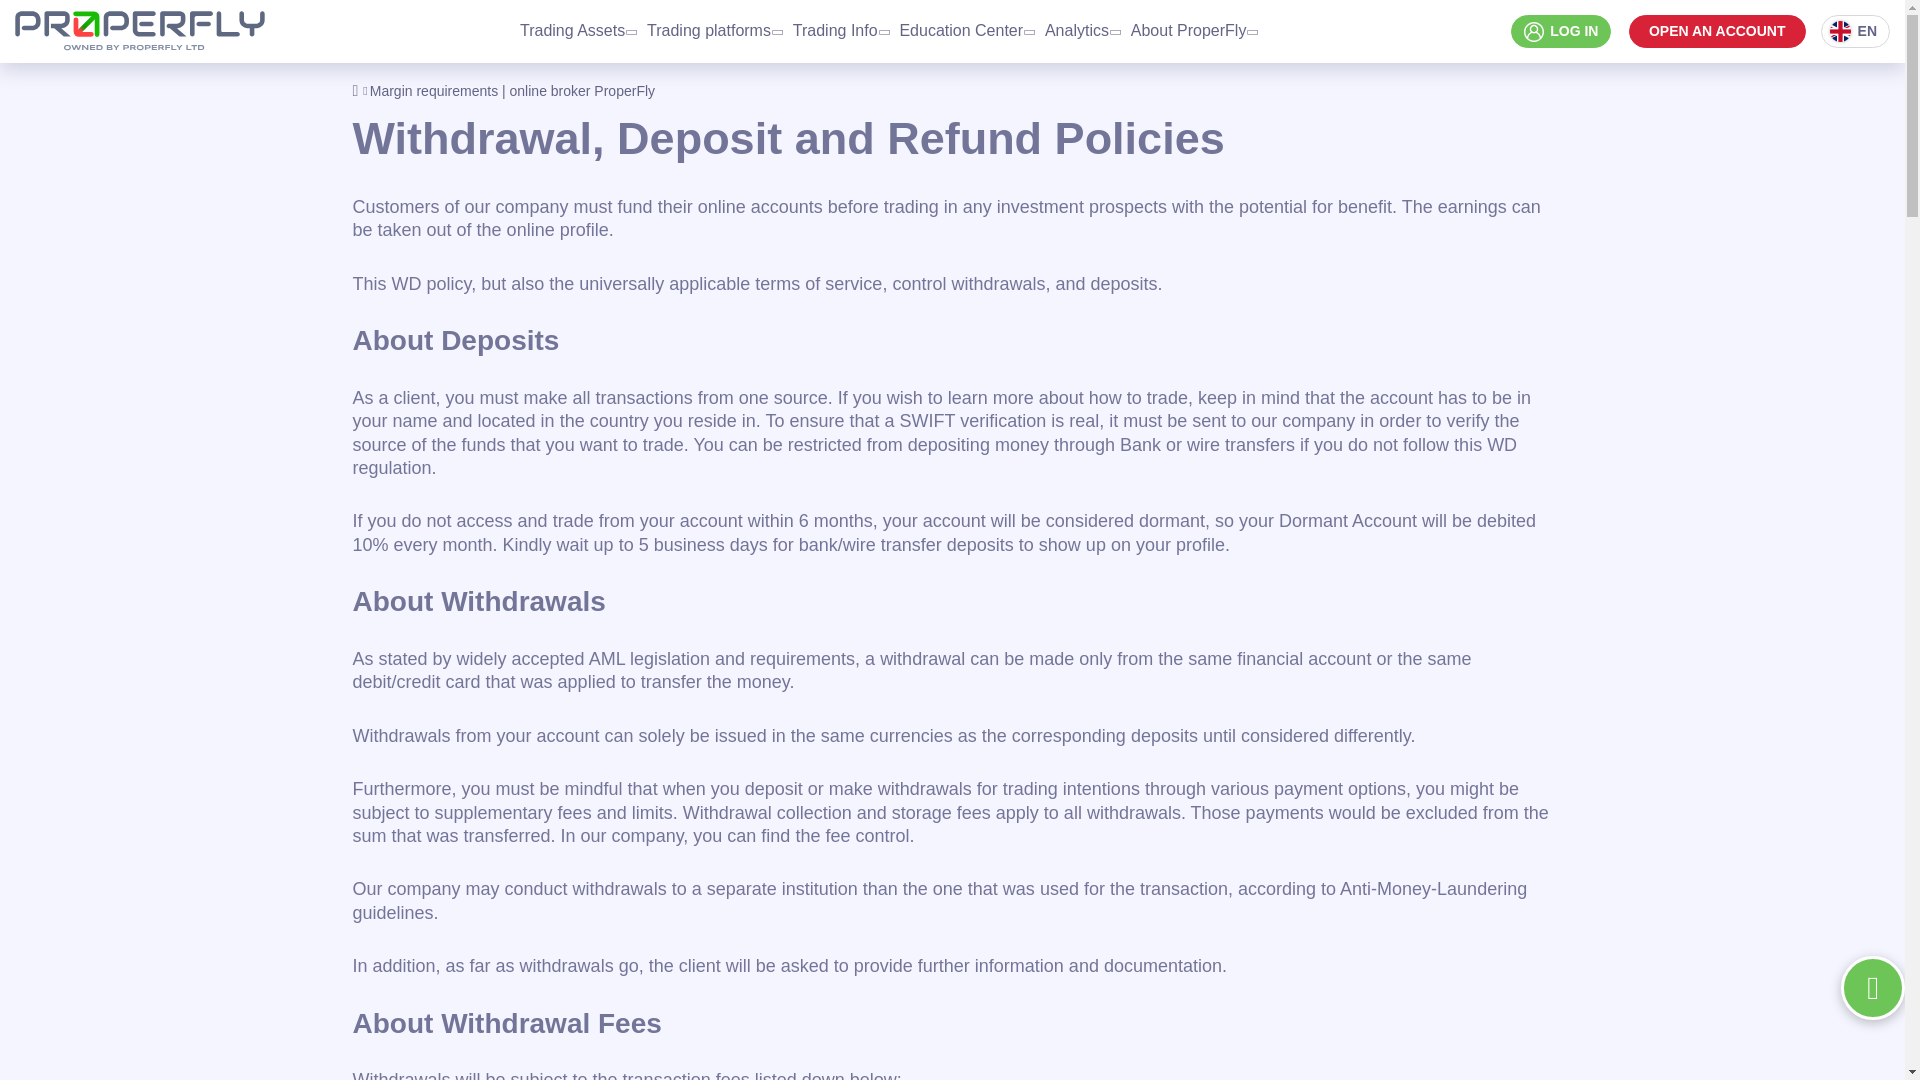 The width and height of the screenshot is (1920, 1080). Describe the element at coordinates (965, 31) in the screenshot. I see `Education Center` at that location.